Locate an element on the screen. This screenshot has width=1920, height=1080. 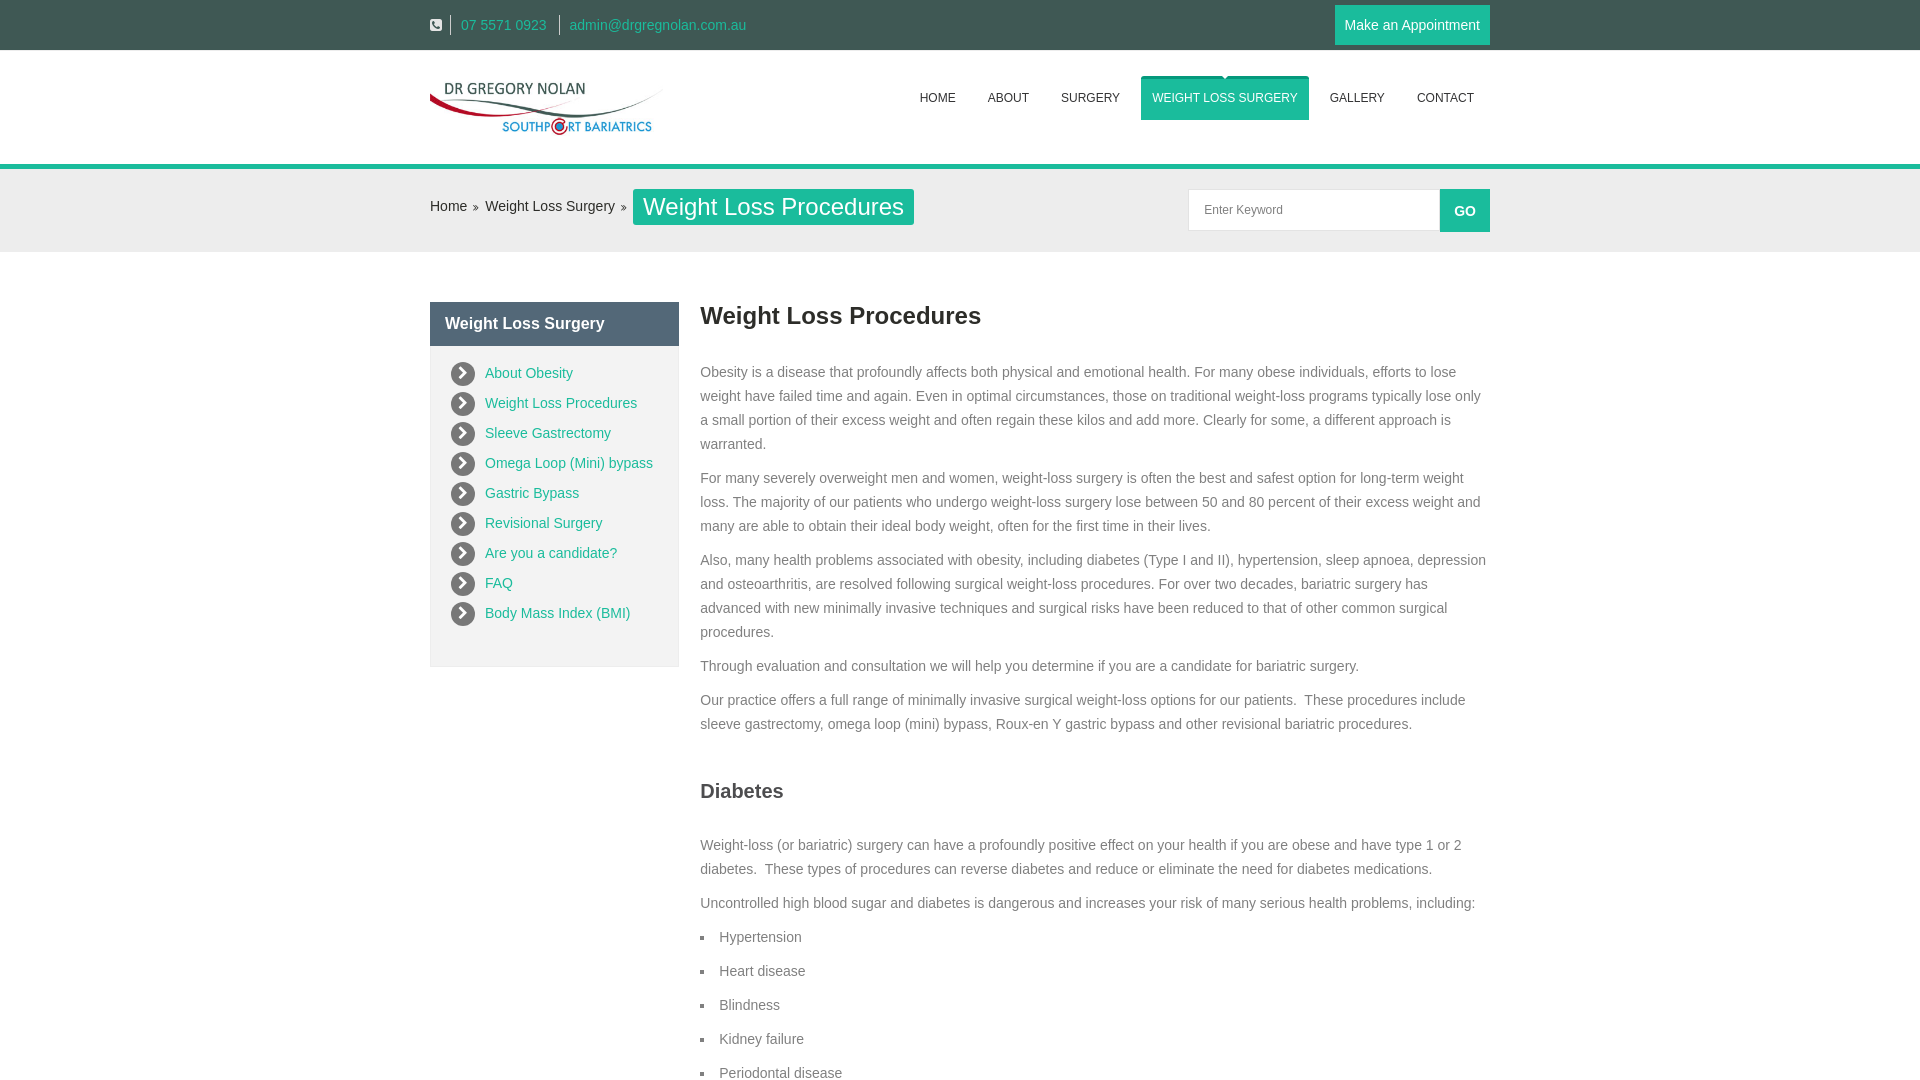
Dr Nolan is located at coordinates (546, 108).